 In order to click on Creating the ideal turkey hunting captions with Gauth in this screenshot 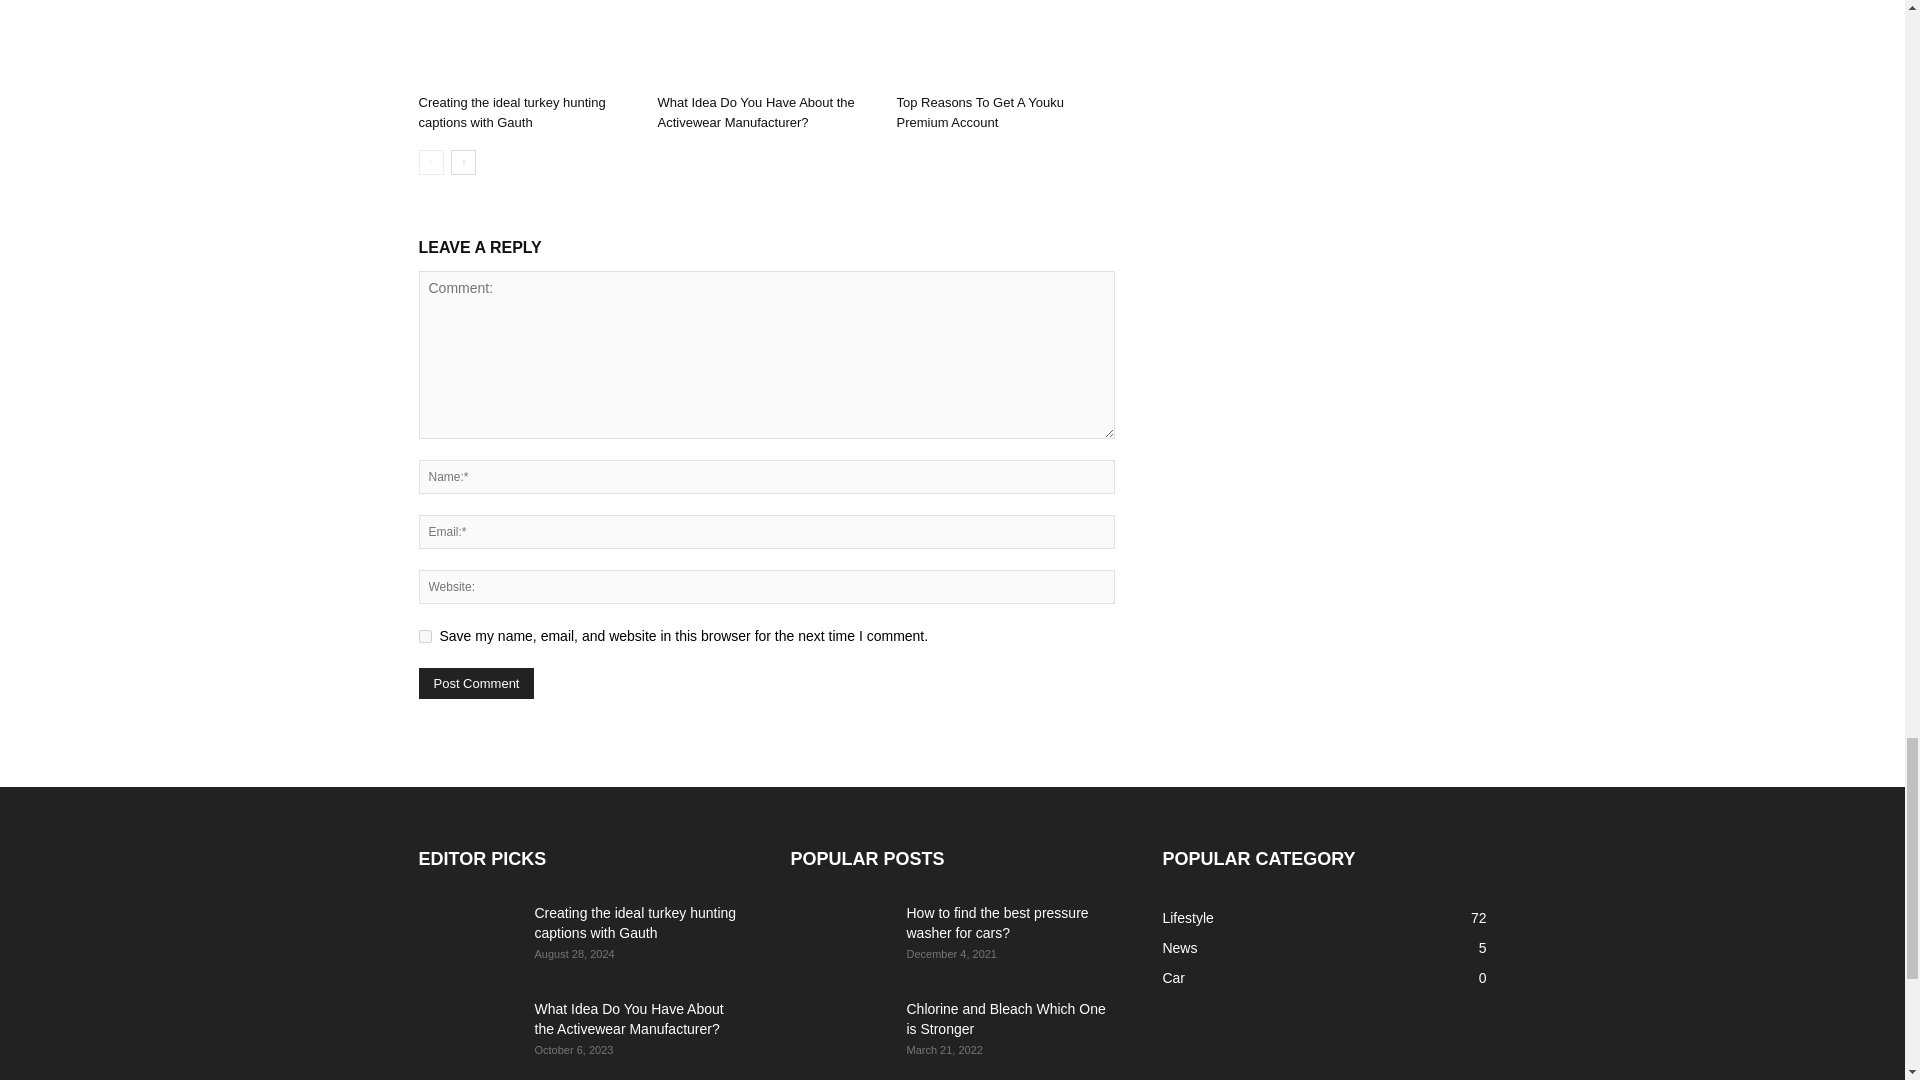, I will do `click(526, 43)`.